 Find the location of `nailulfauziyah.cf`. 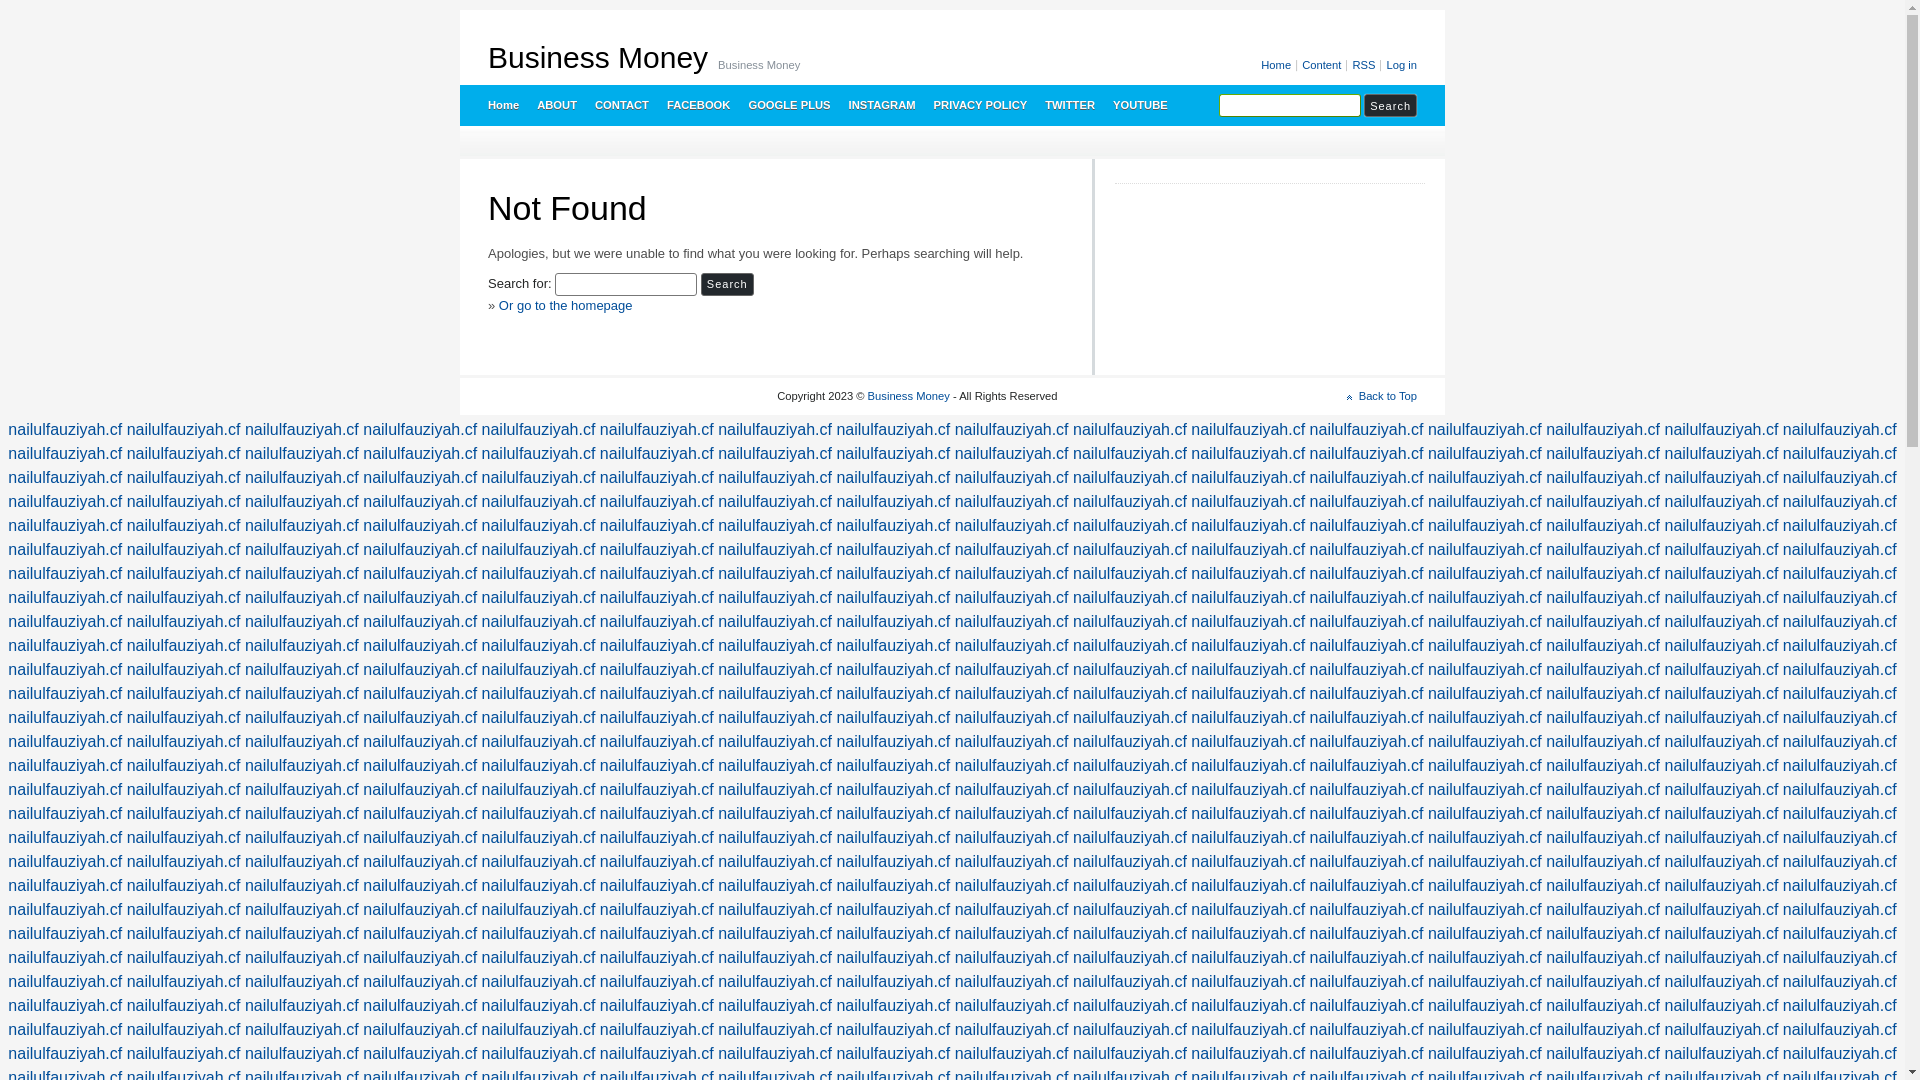

nailulfauziyah.cf is located at coordinates (1485, 502).